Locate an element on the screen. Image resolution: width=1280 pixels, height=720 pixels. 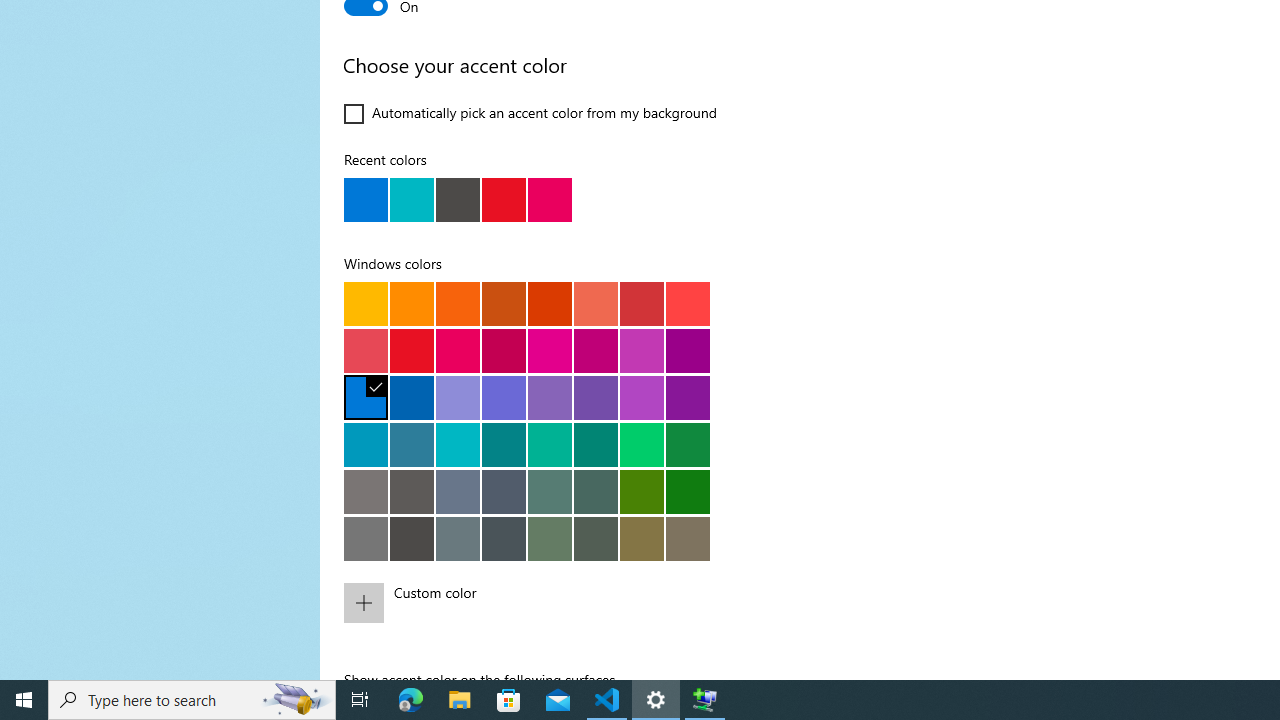
Overcast is located at coordinates (366, 538).